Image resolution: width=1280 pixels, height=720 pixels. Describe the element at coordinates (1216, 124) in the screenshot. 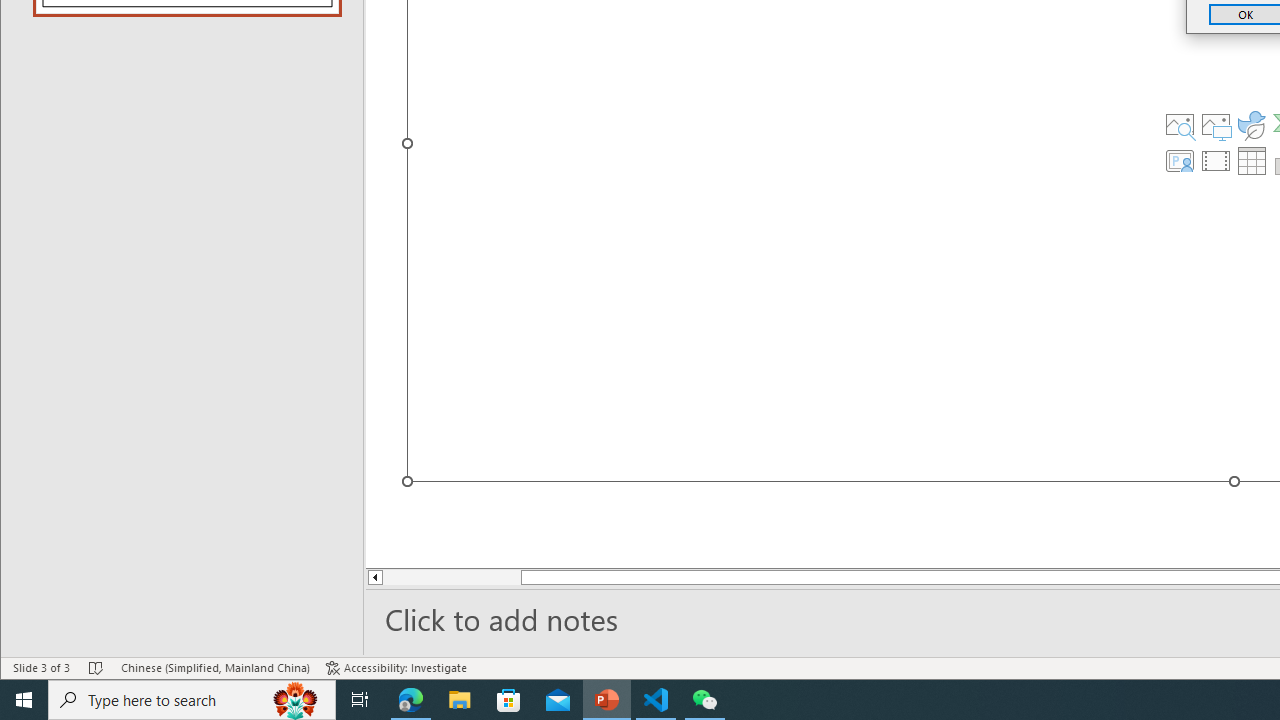

I see `Pictures` at that location.